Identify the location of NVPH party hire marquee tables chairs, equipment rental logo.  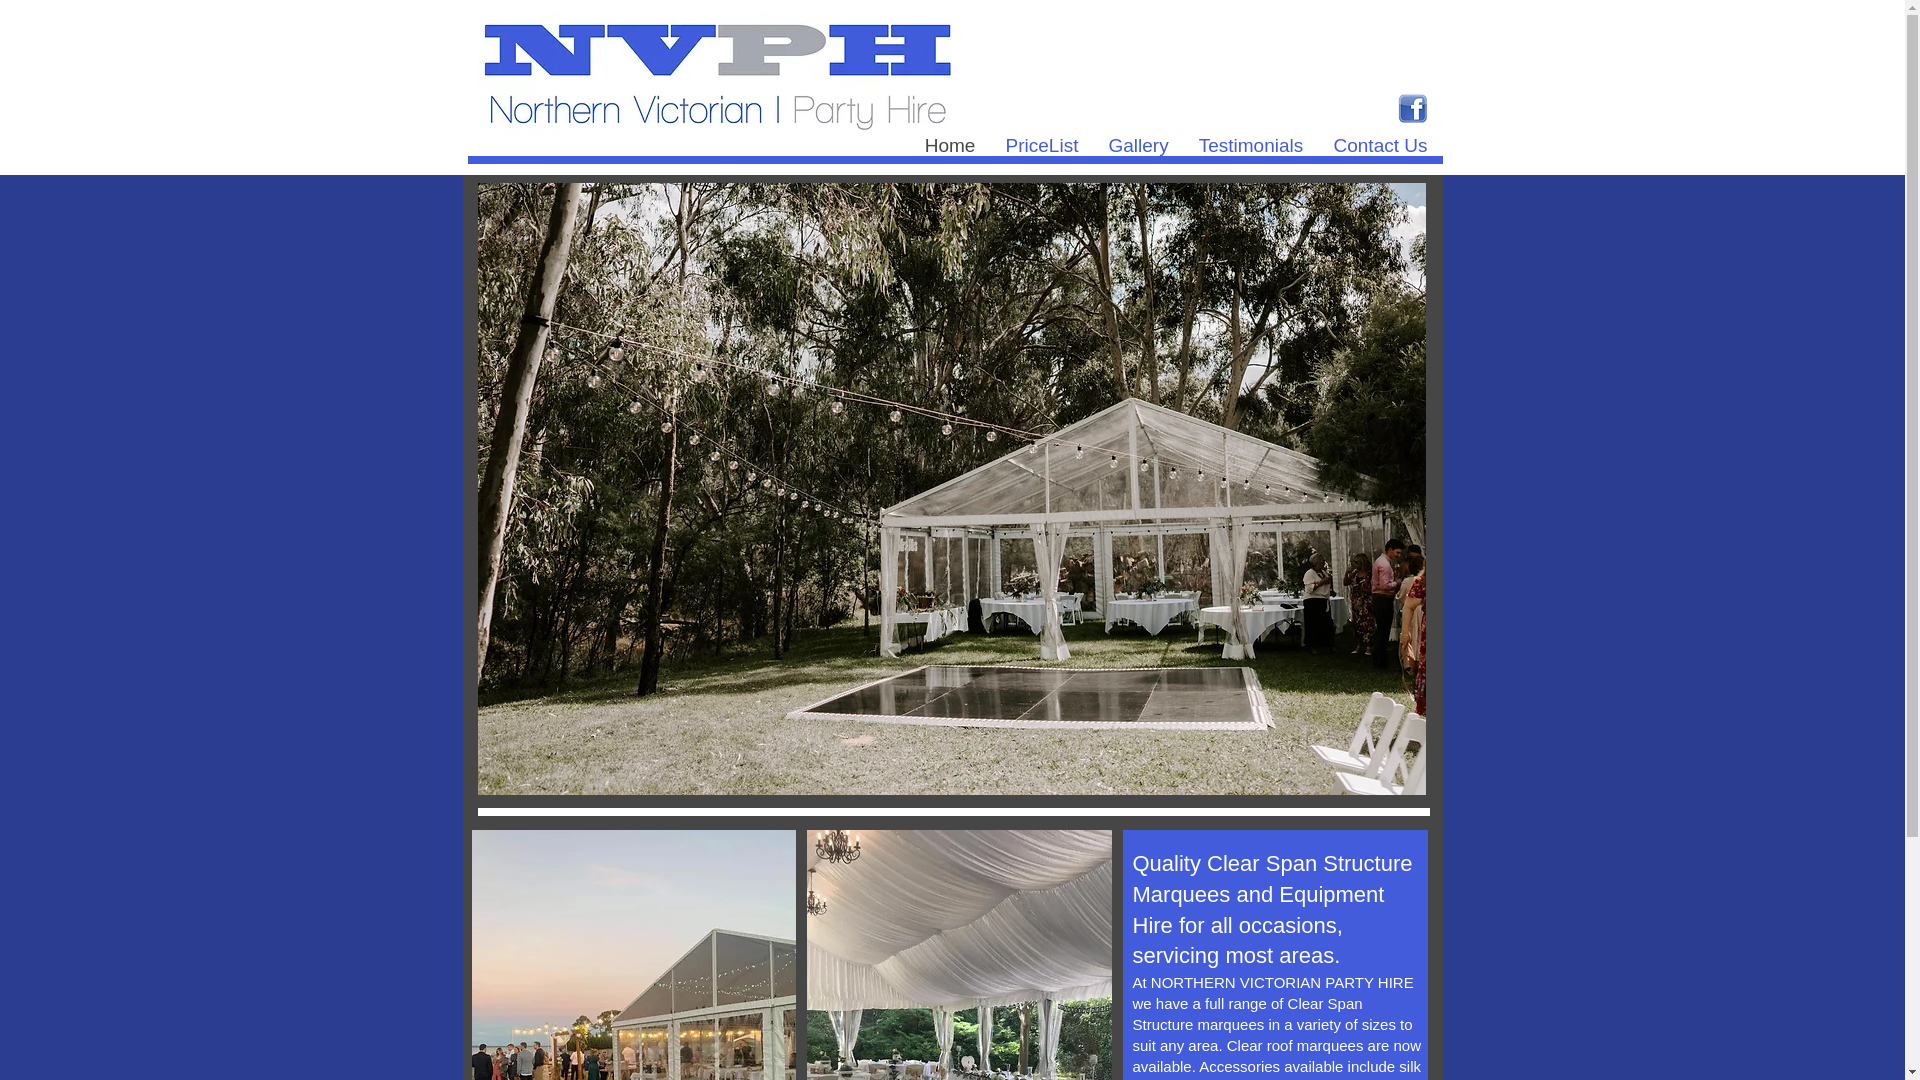
(718, 74).